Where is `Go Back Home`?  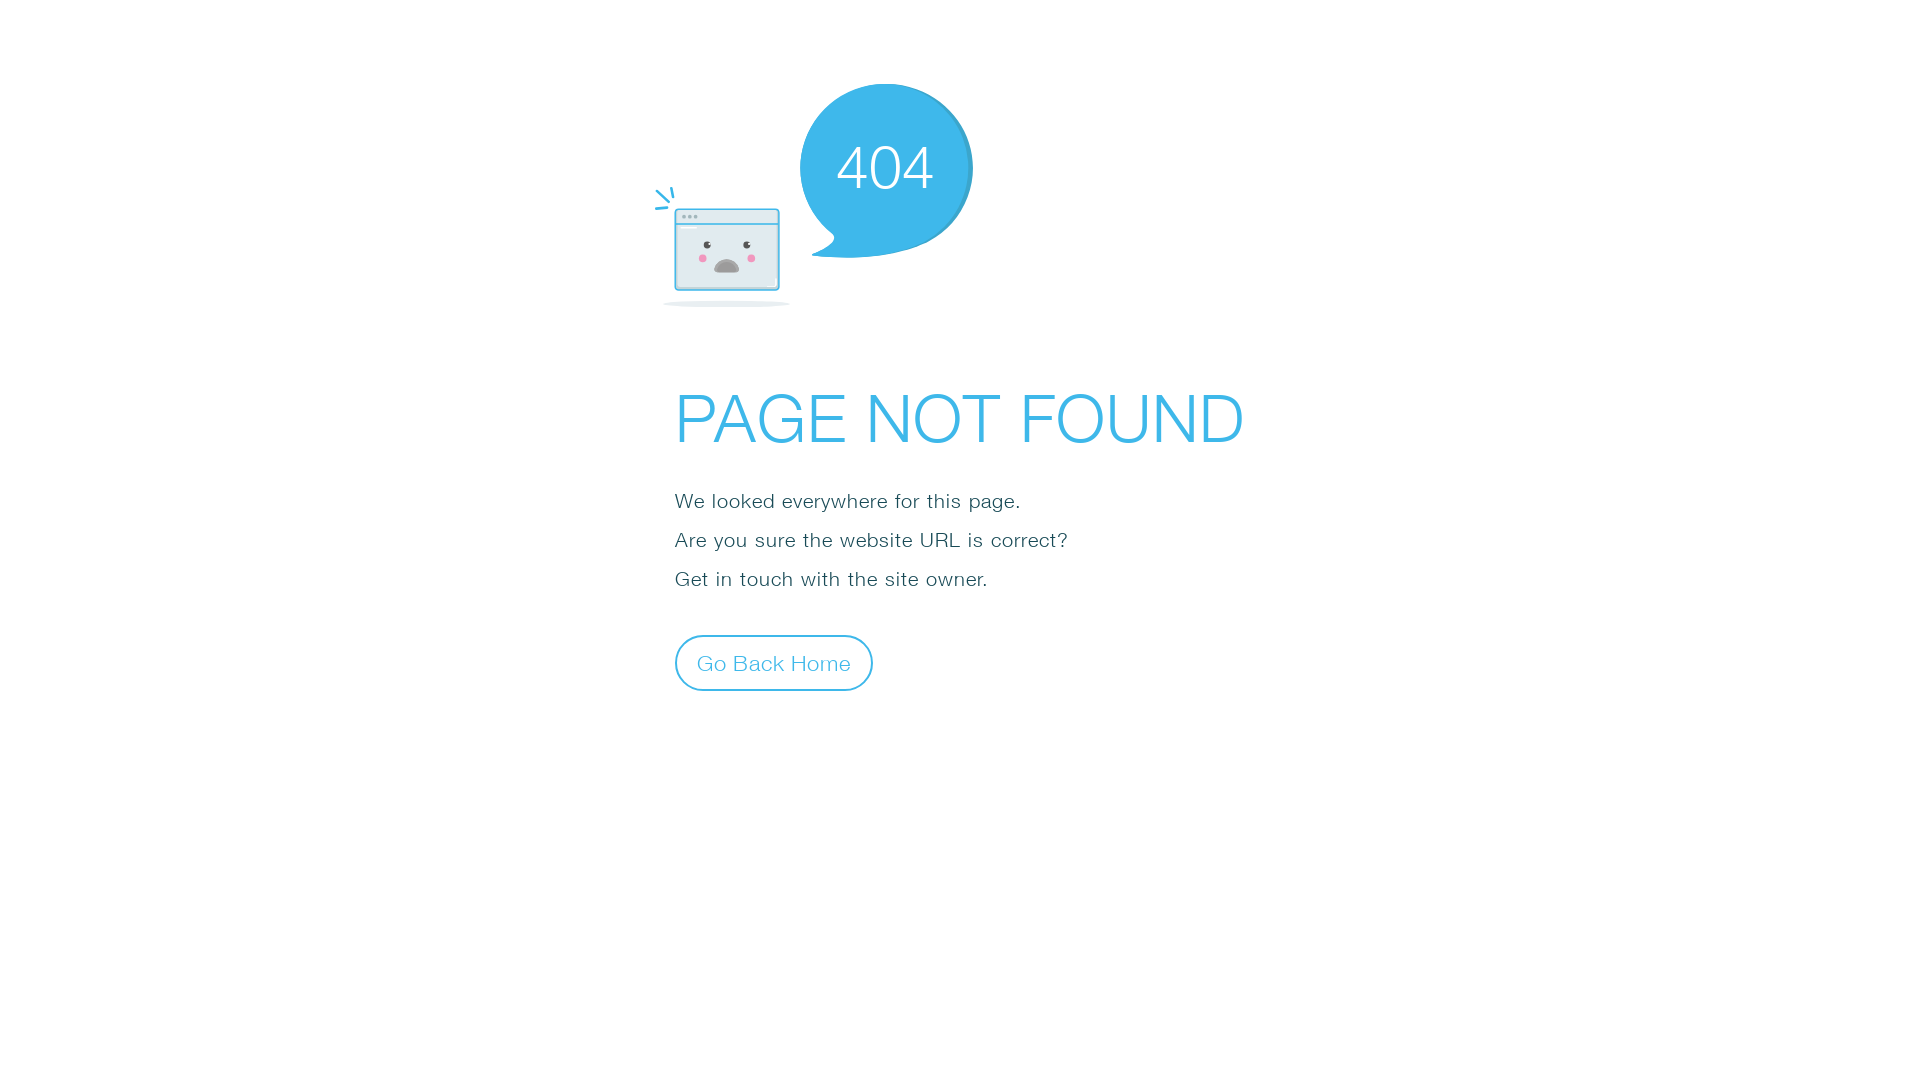 Go Back Home is located at coordinates (774, 662).